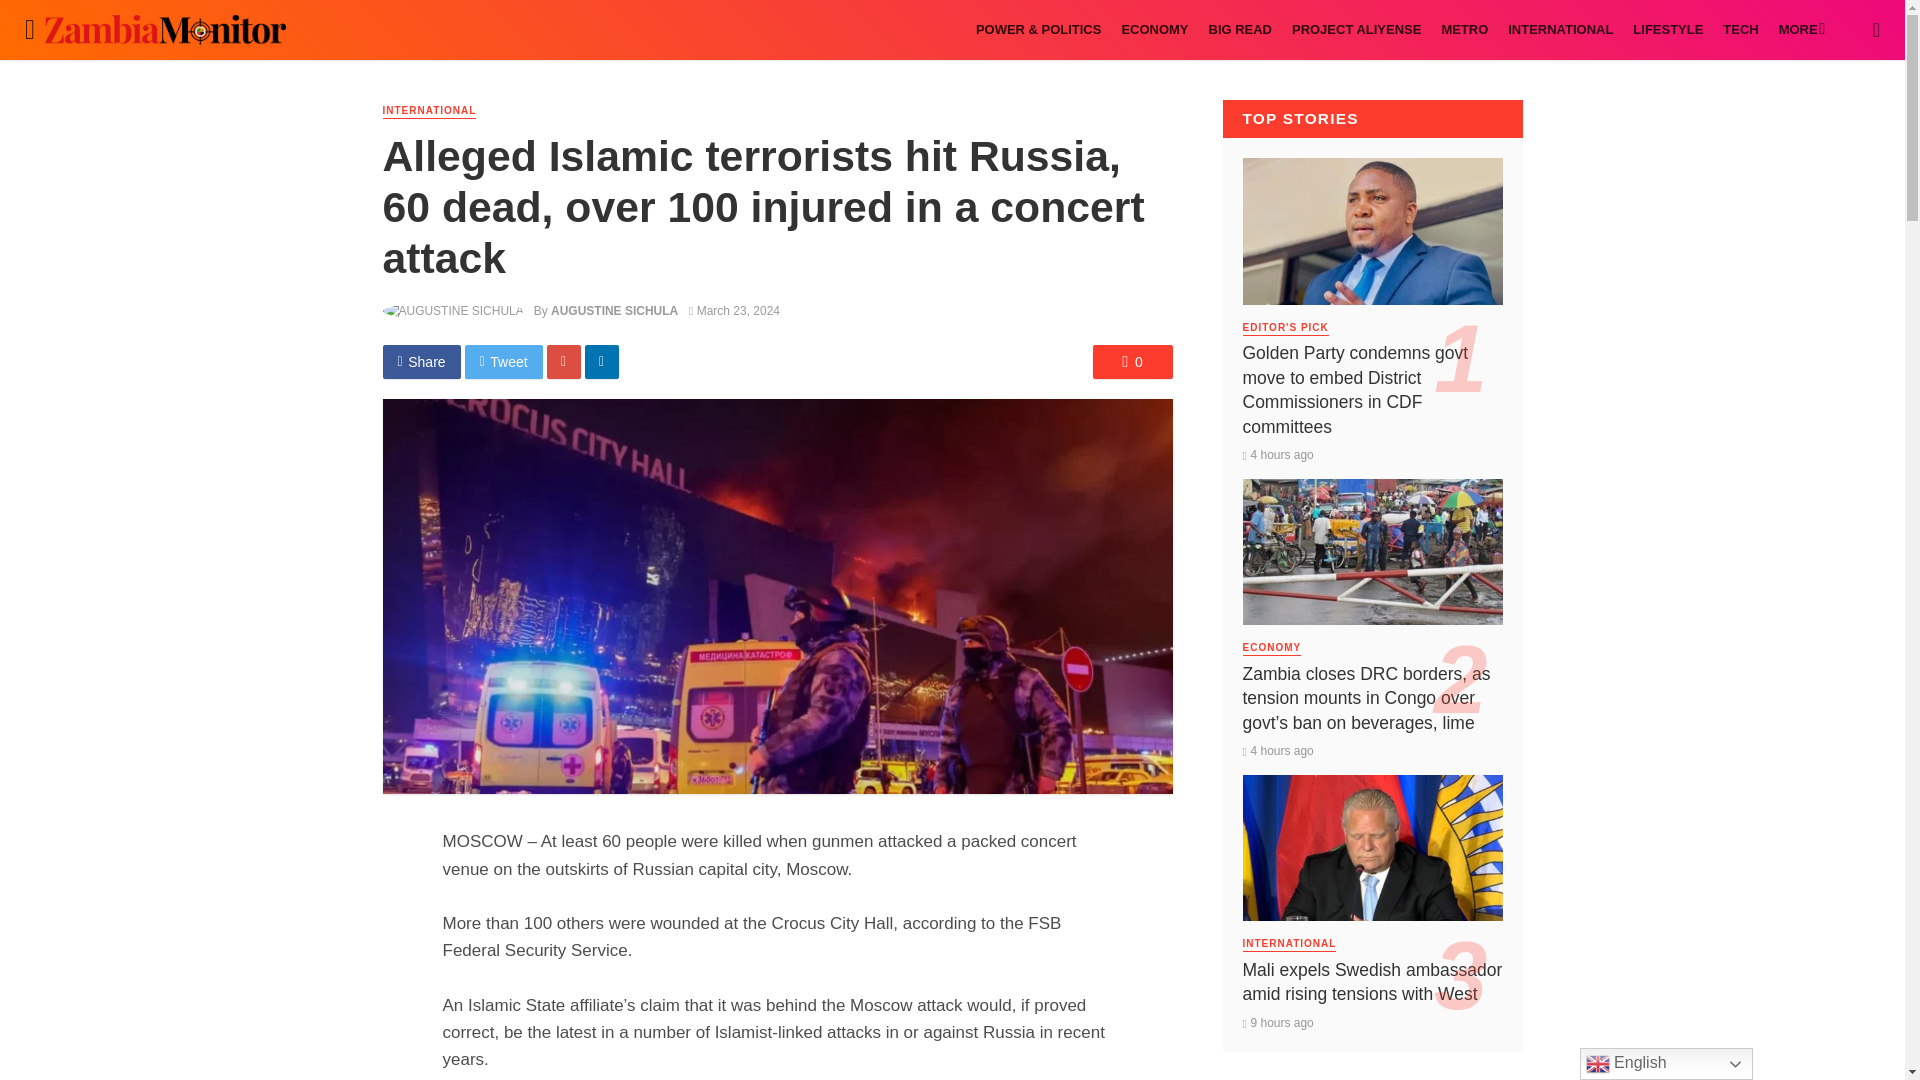  I want to click on TECH, so click(1740, 30).